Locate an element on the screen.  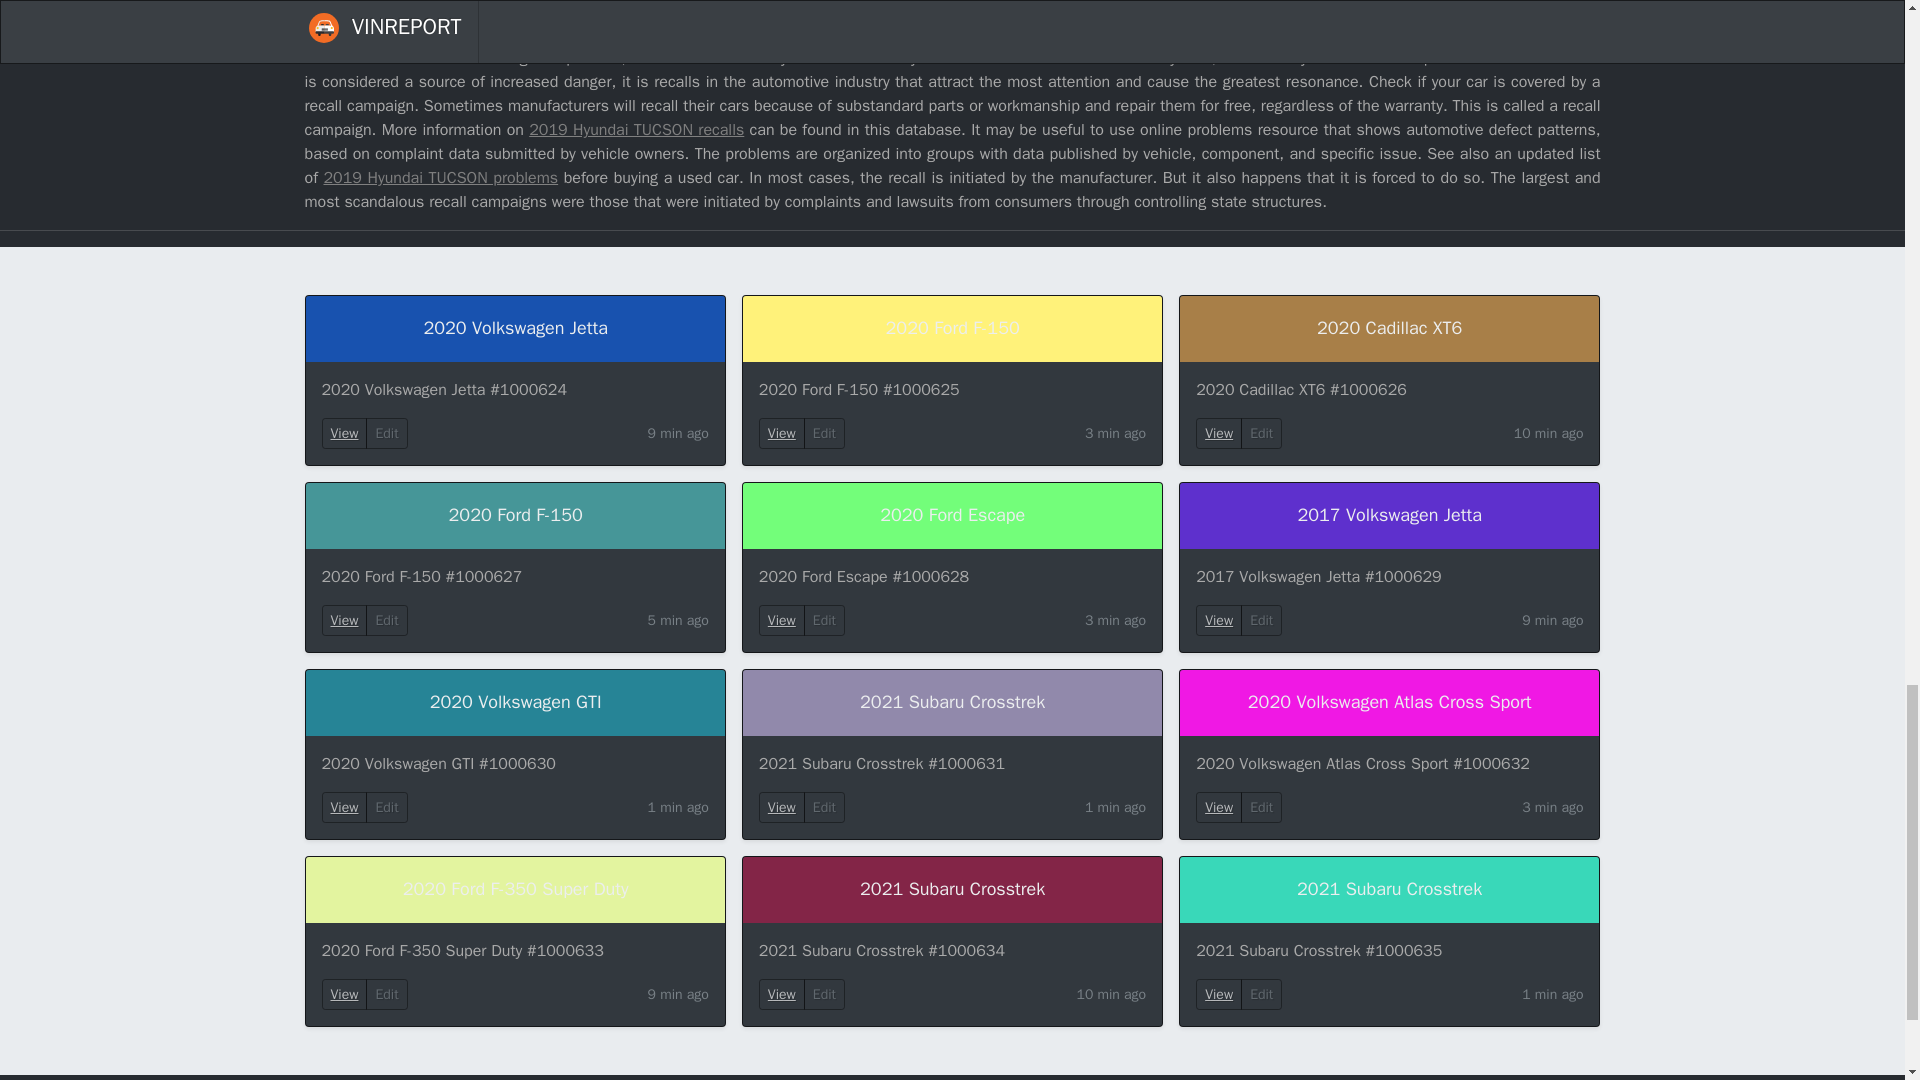
Edit is located at coordinates (824, 433).